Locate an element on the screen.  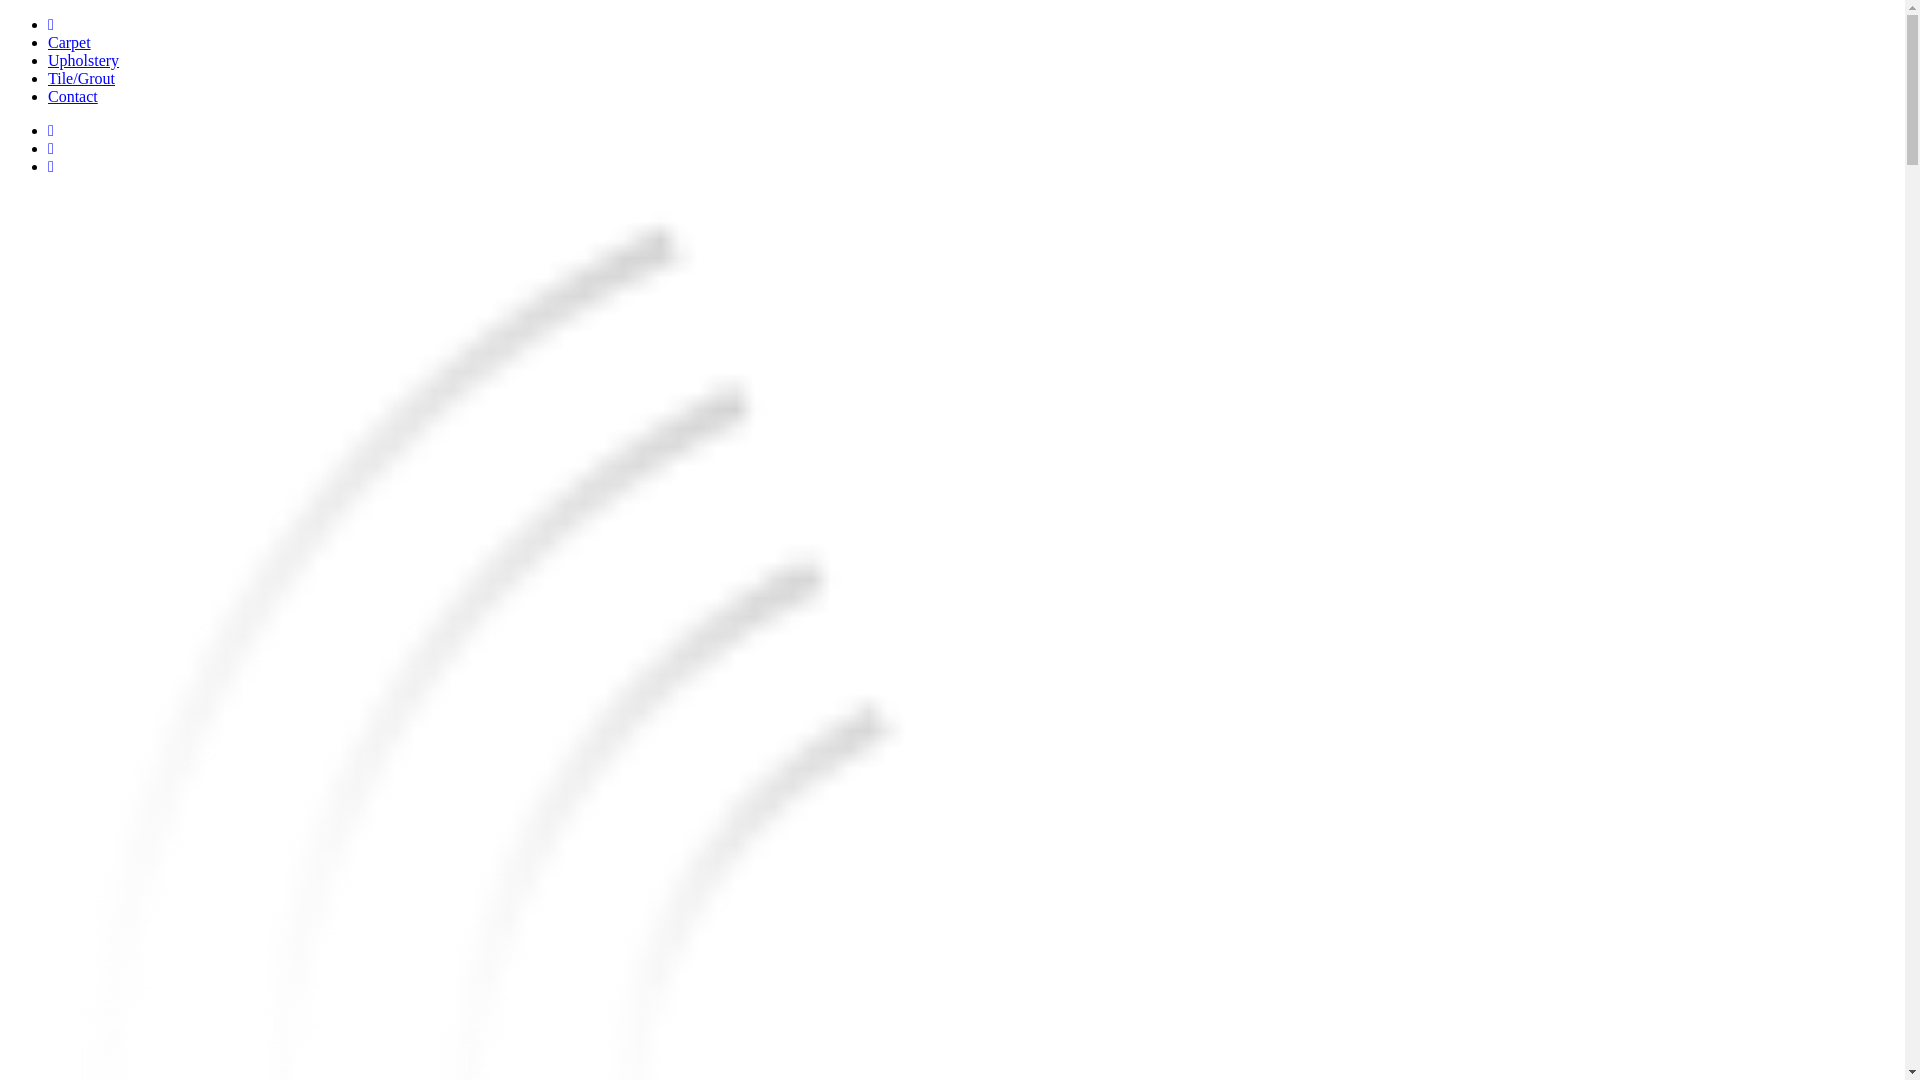
Upholstery is located at coordinates (84, 60).